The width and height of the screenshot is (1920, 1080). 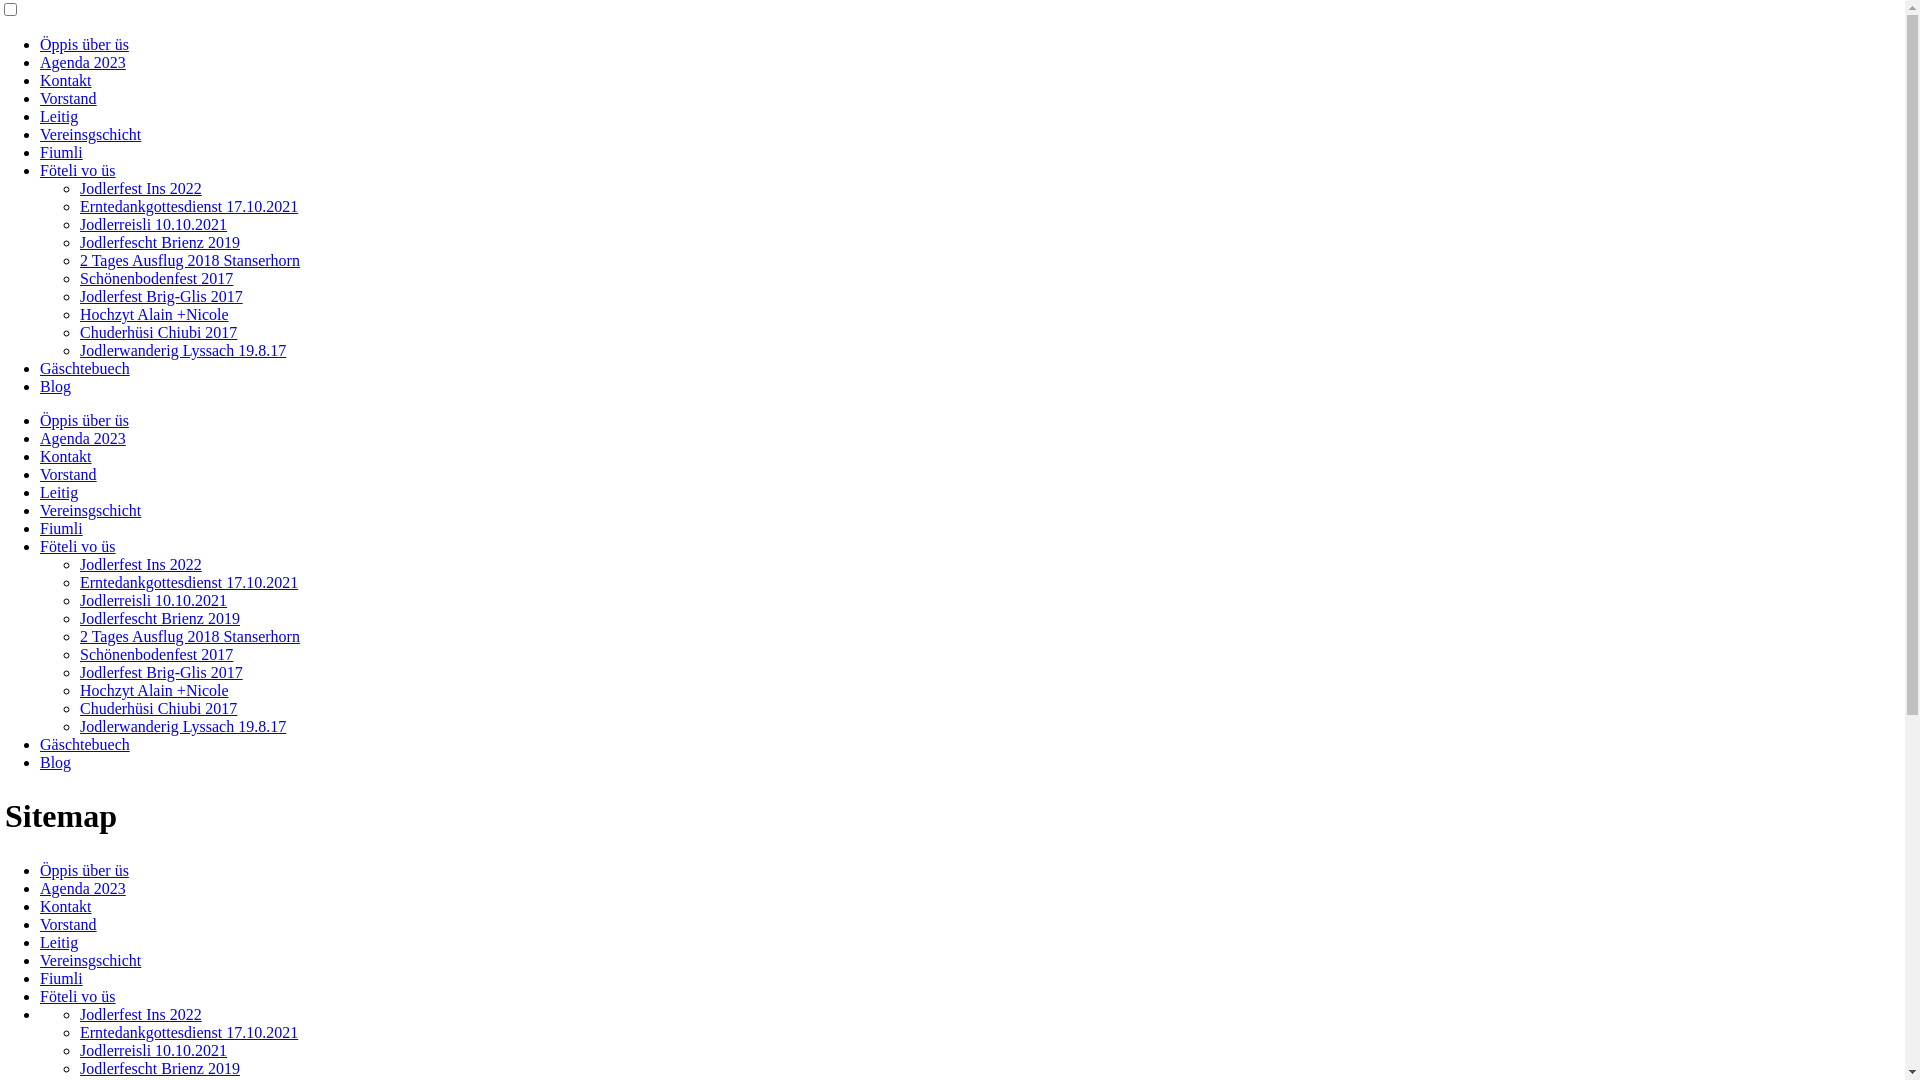 I want to click on Vereinsgschicht, so click(x=90, y=134).